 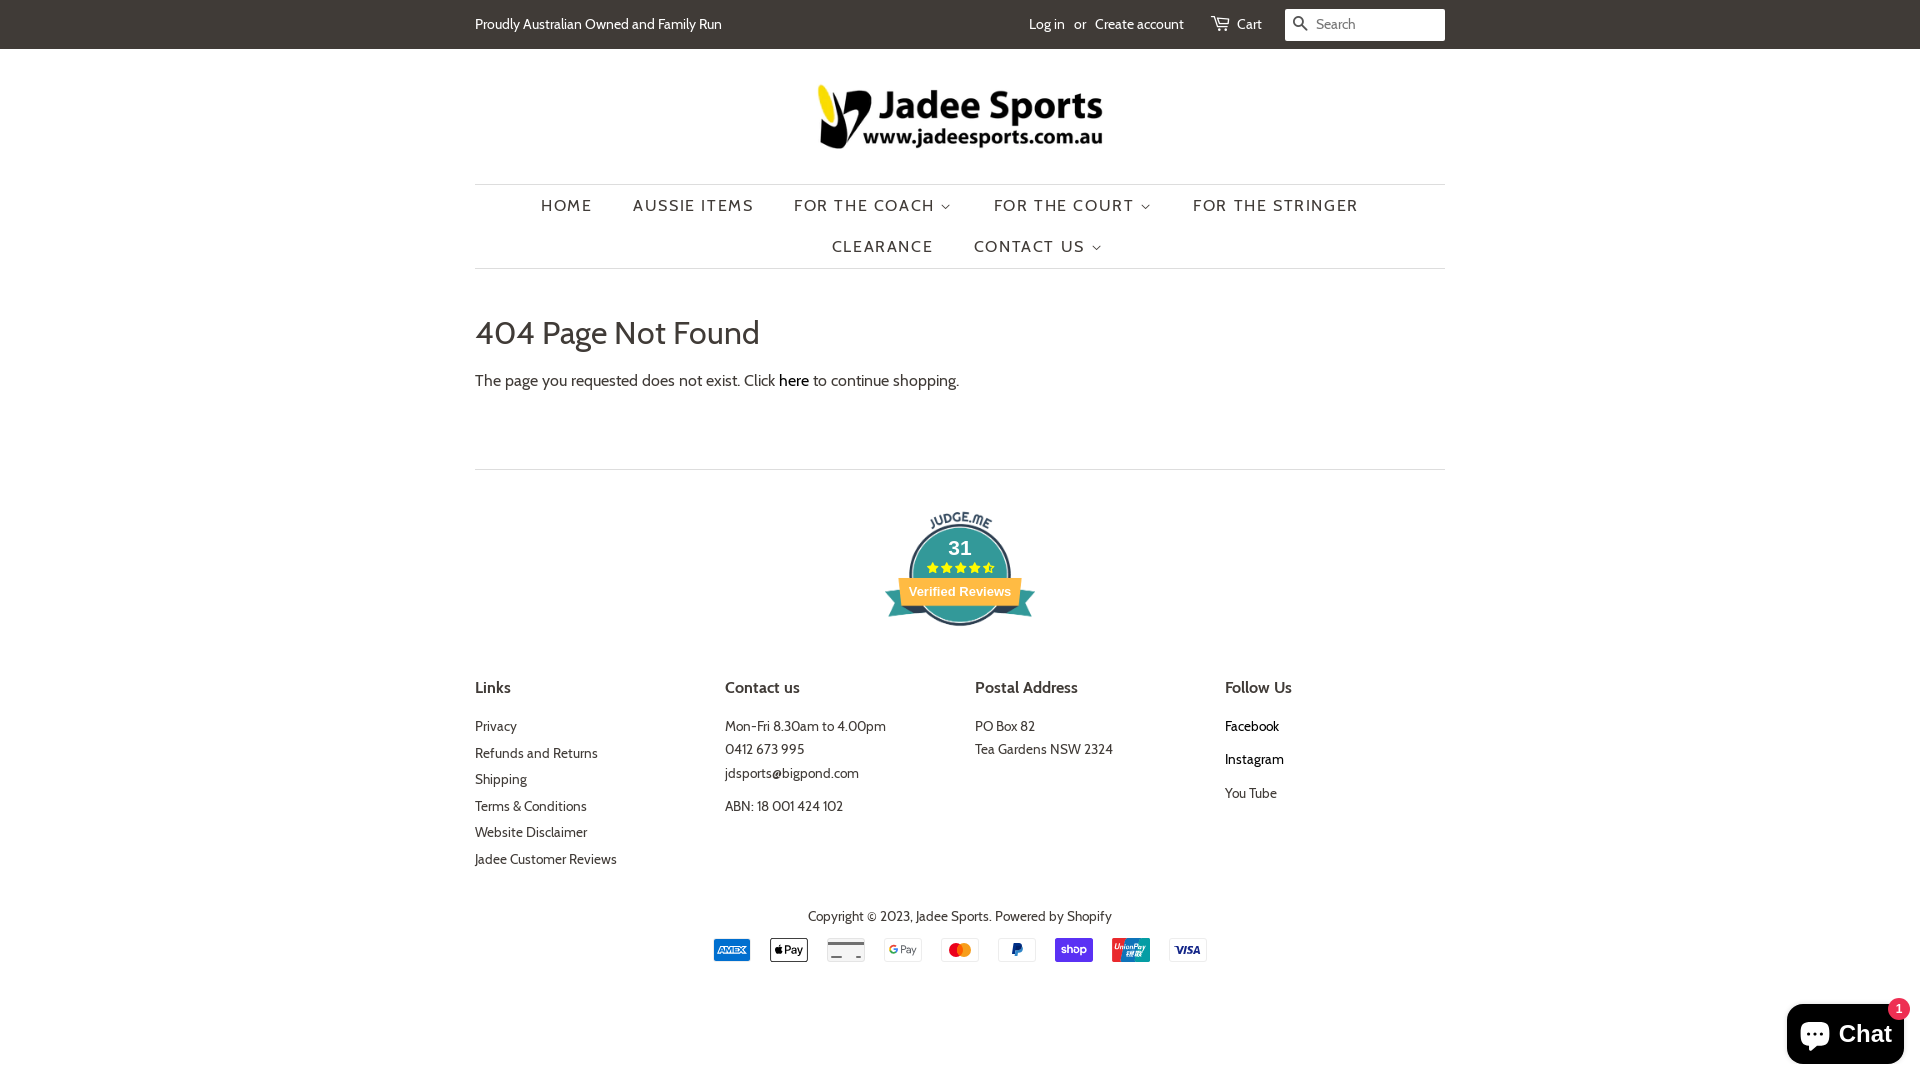 I want to click on Log in, so click(x=1047, y=24).